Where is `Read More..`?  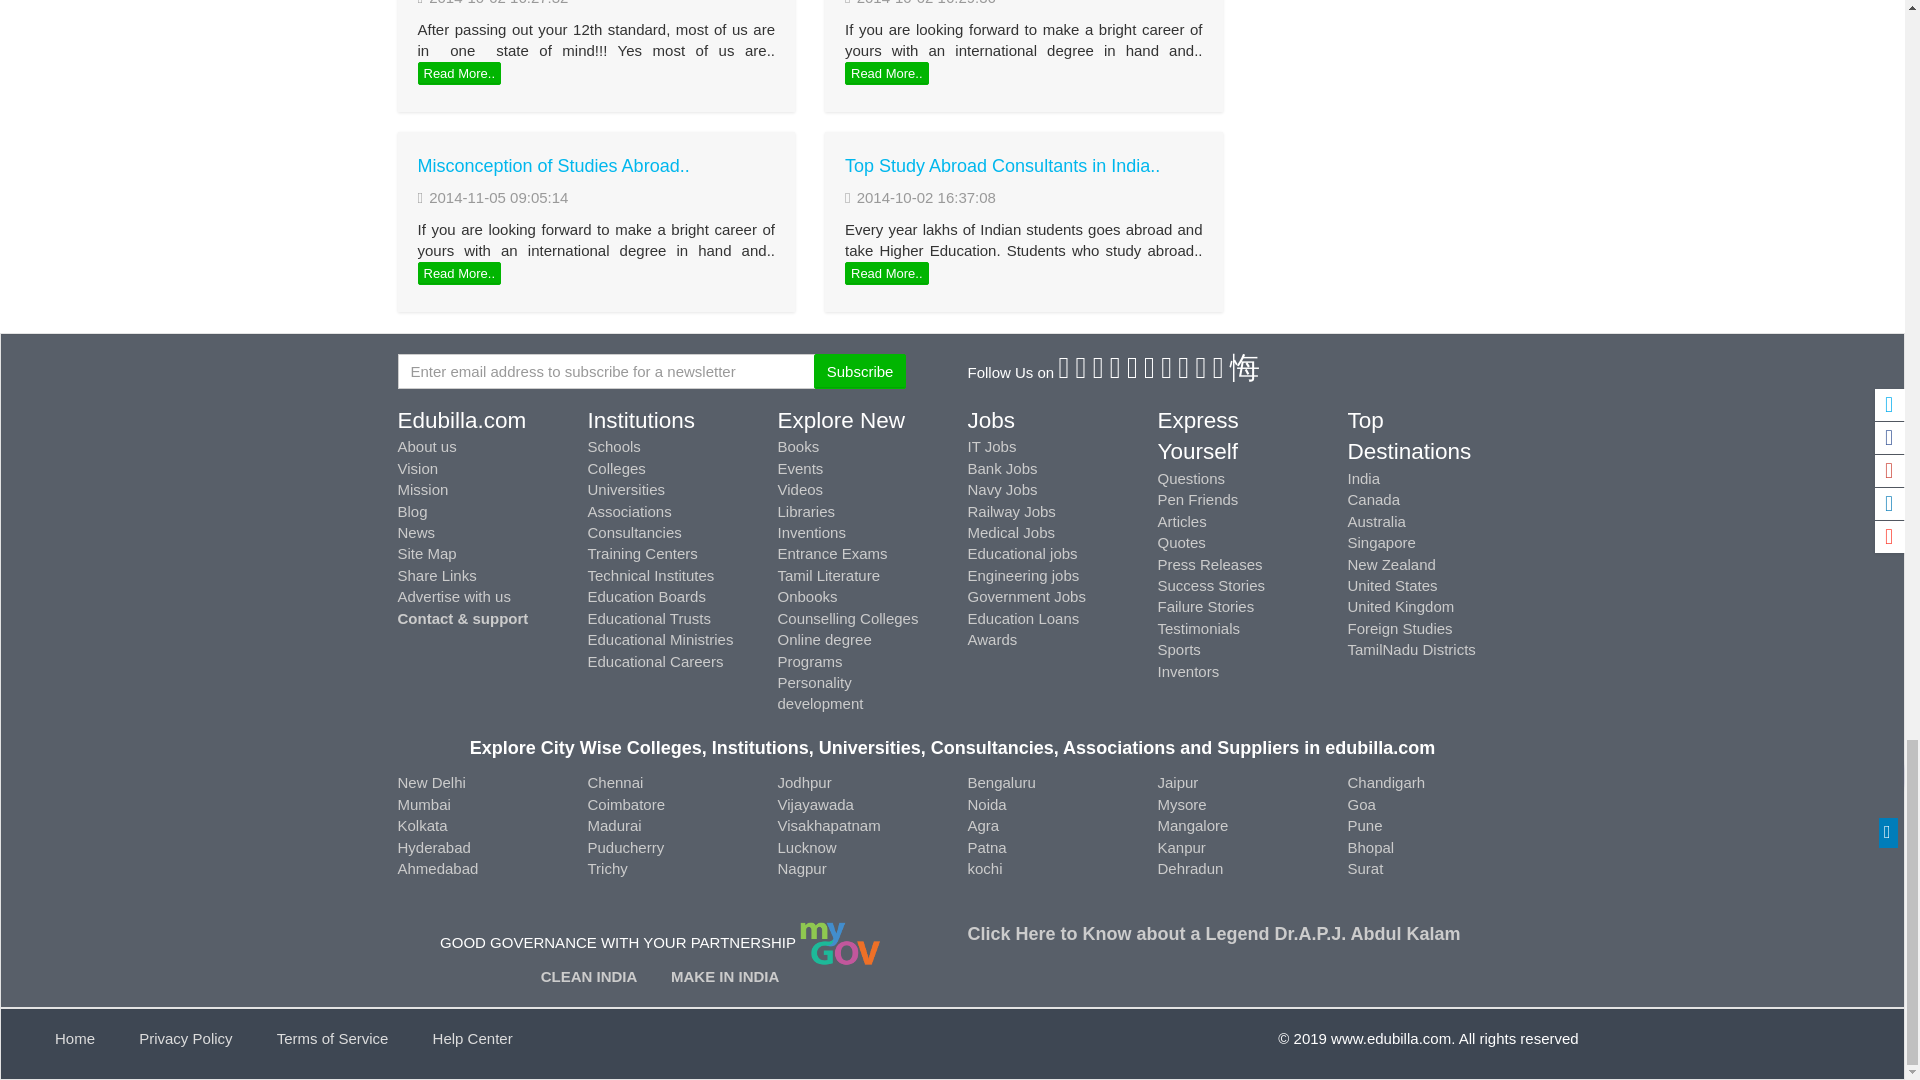 Read More.. is located at coordinates (886, 74).